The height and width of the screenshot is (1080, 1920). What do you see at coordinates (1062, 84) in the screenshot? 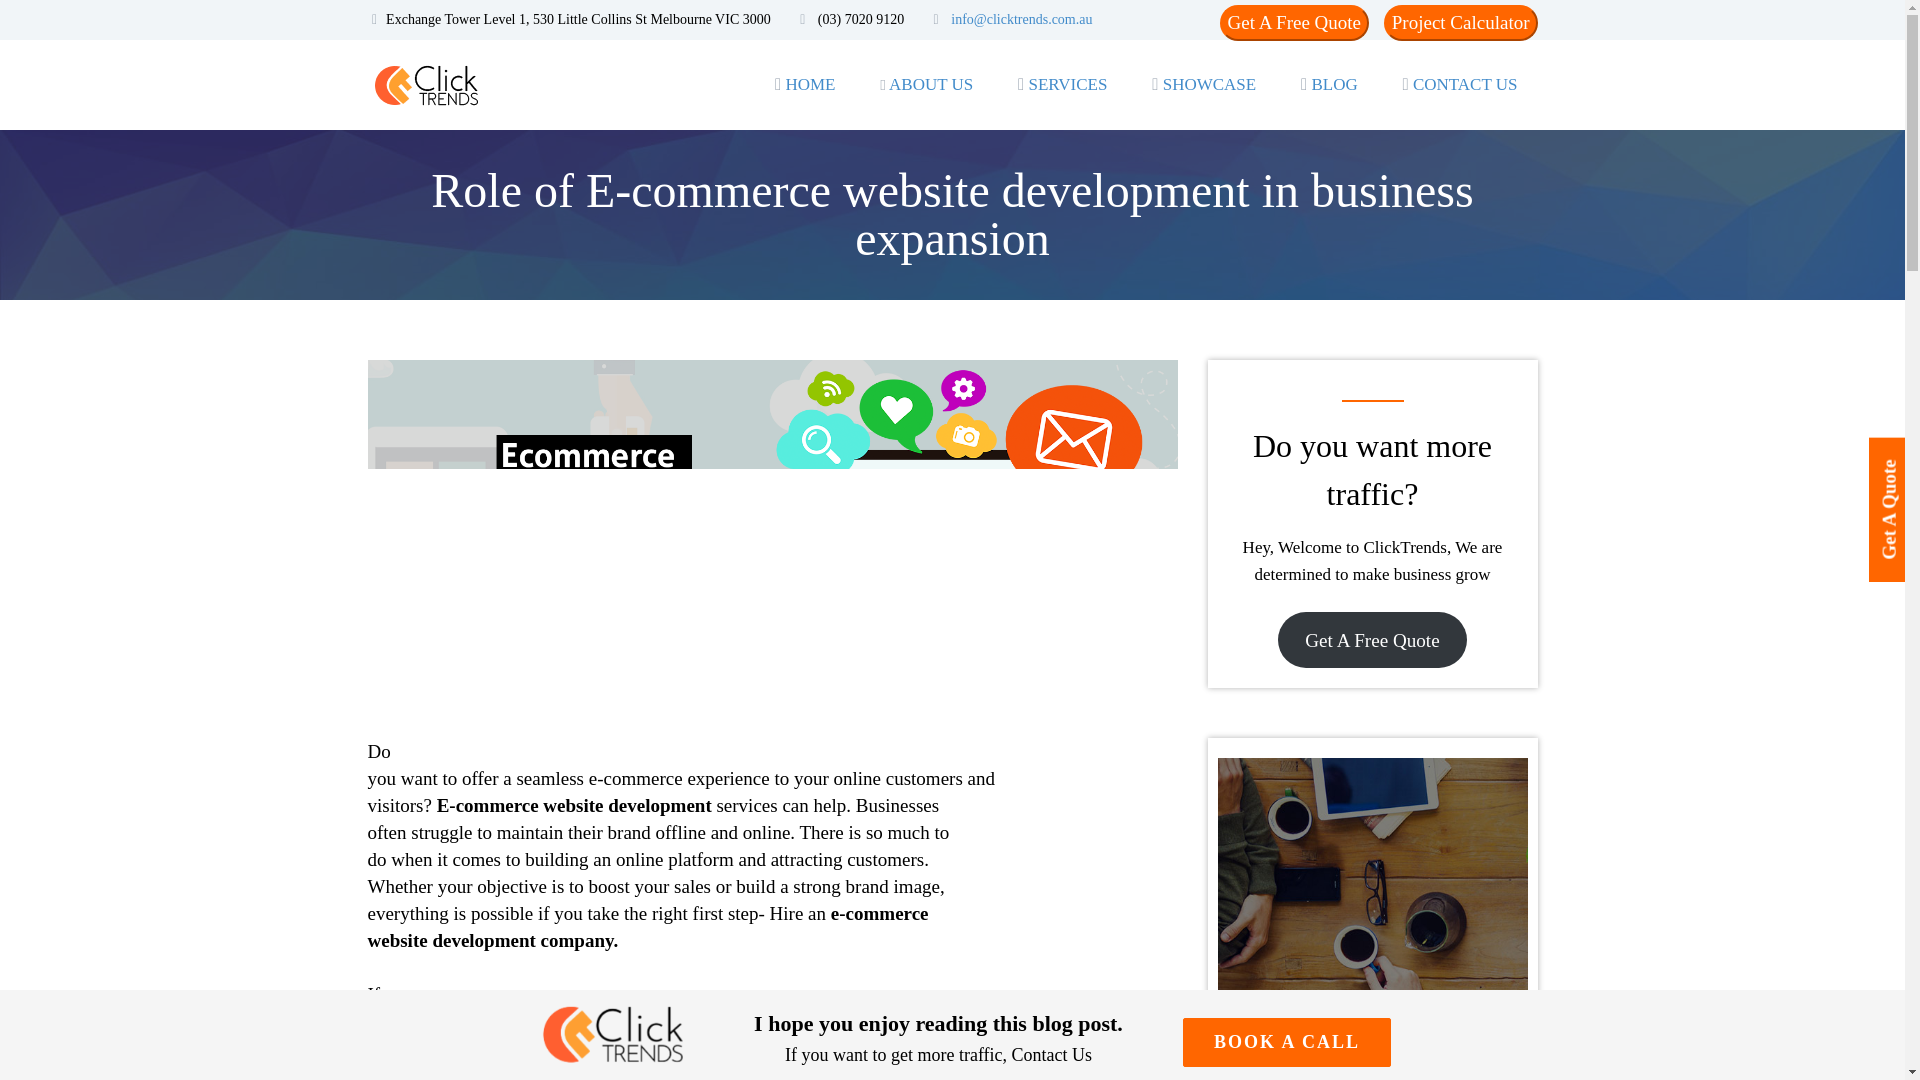
I see `SERVICES` at bounding box center [1062, 84].